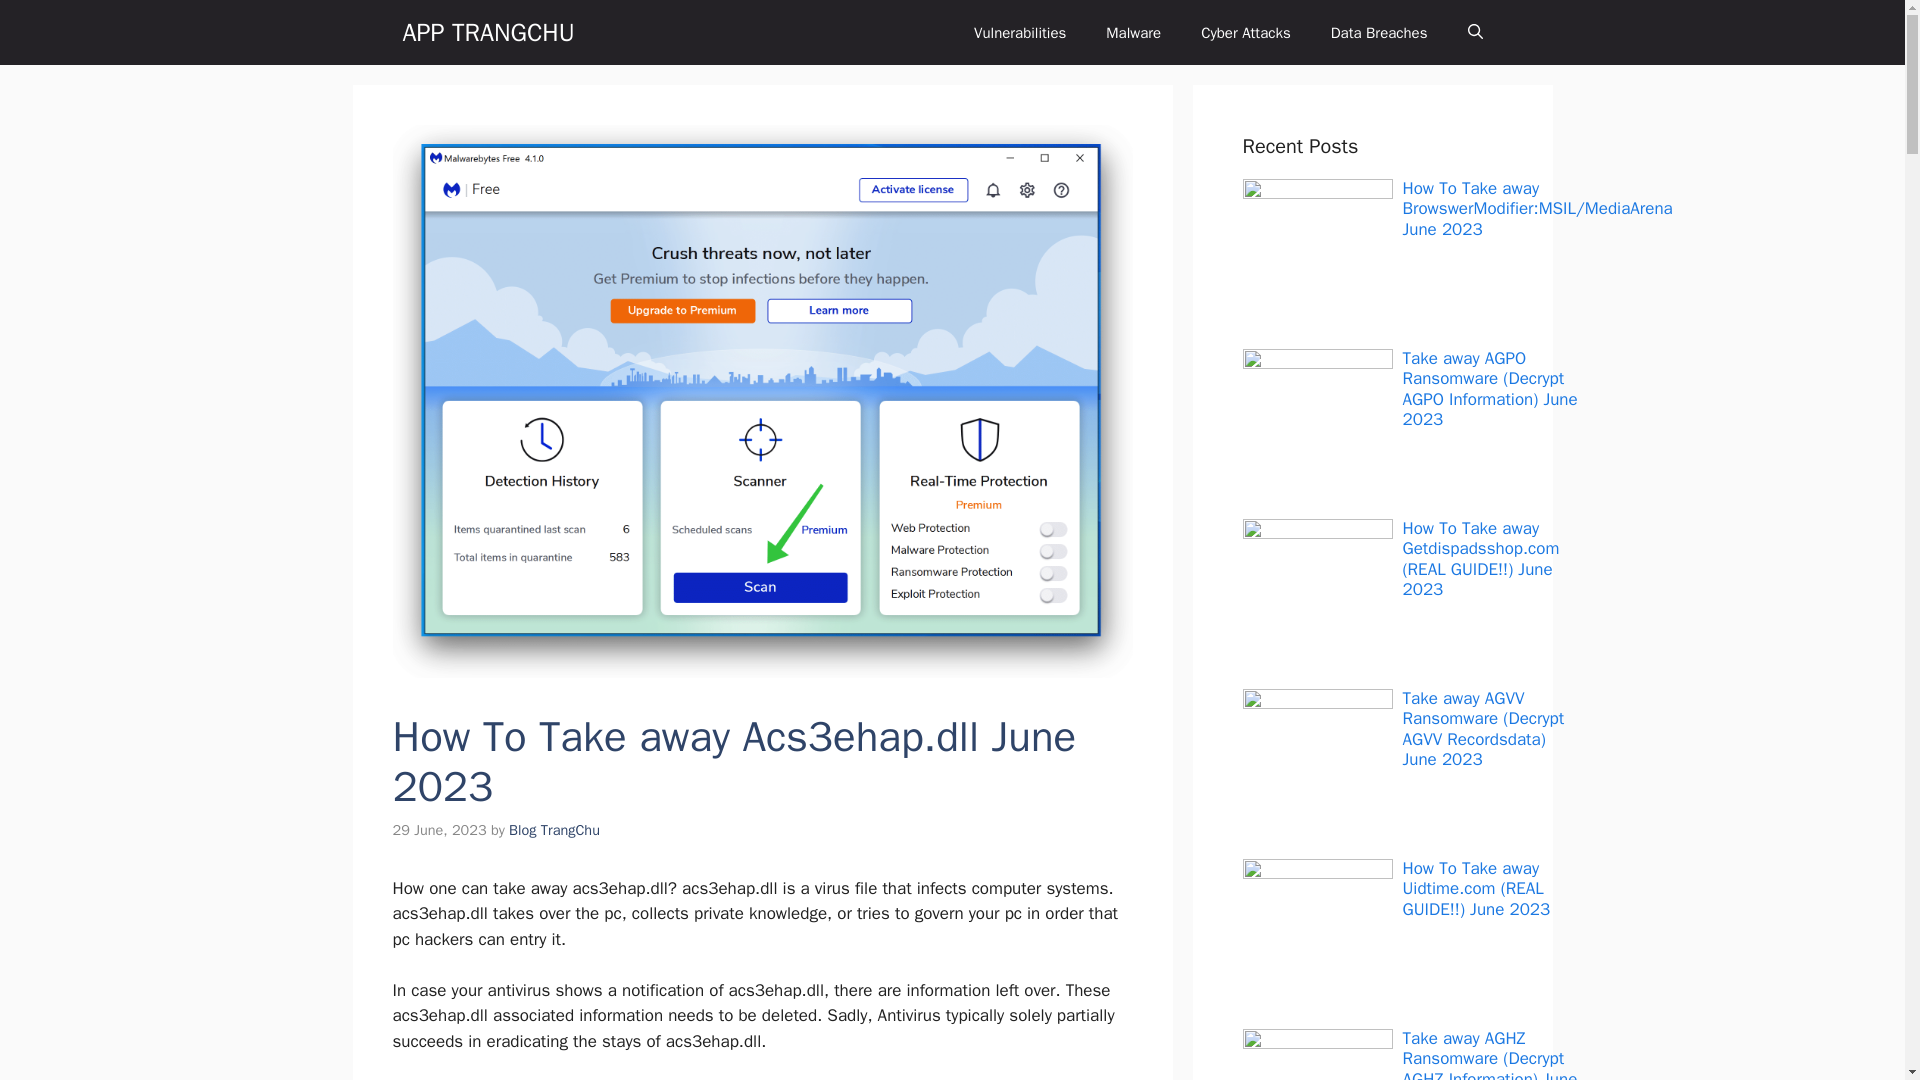  I want to click on Malware, so click(1133, 32).